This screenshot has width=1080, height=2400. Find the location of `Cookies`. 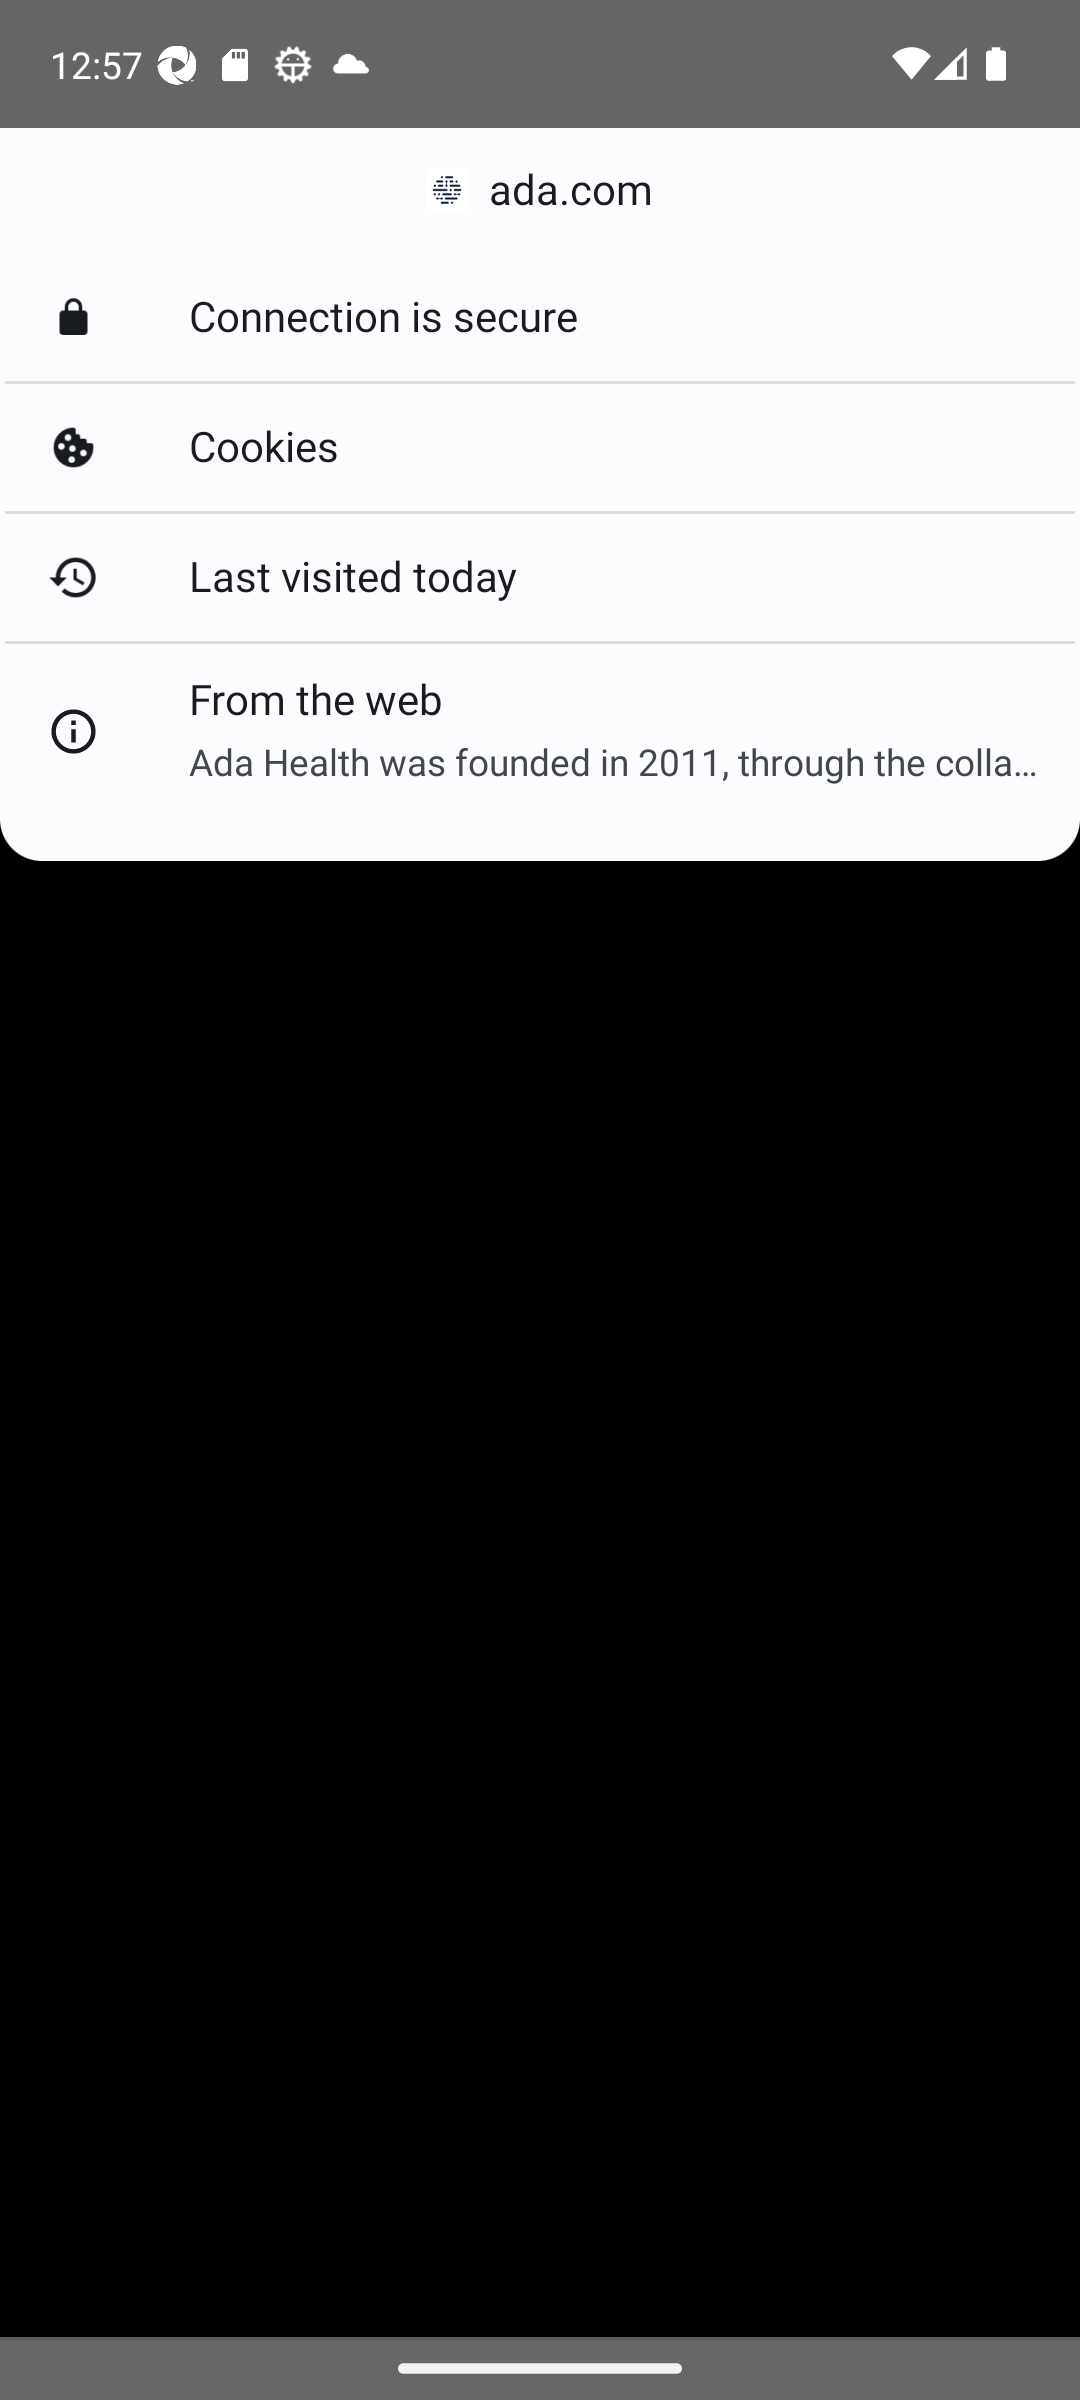

Cookies is located at coordinates (540, 448).